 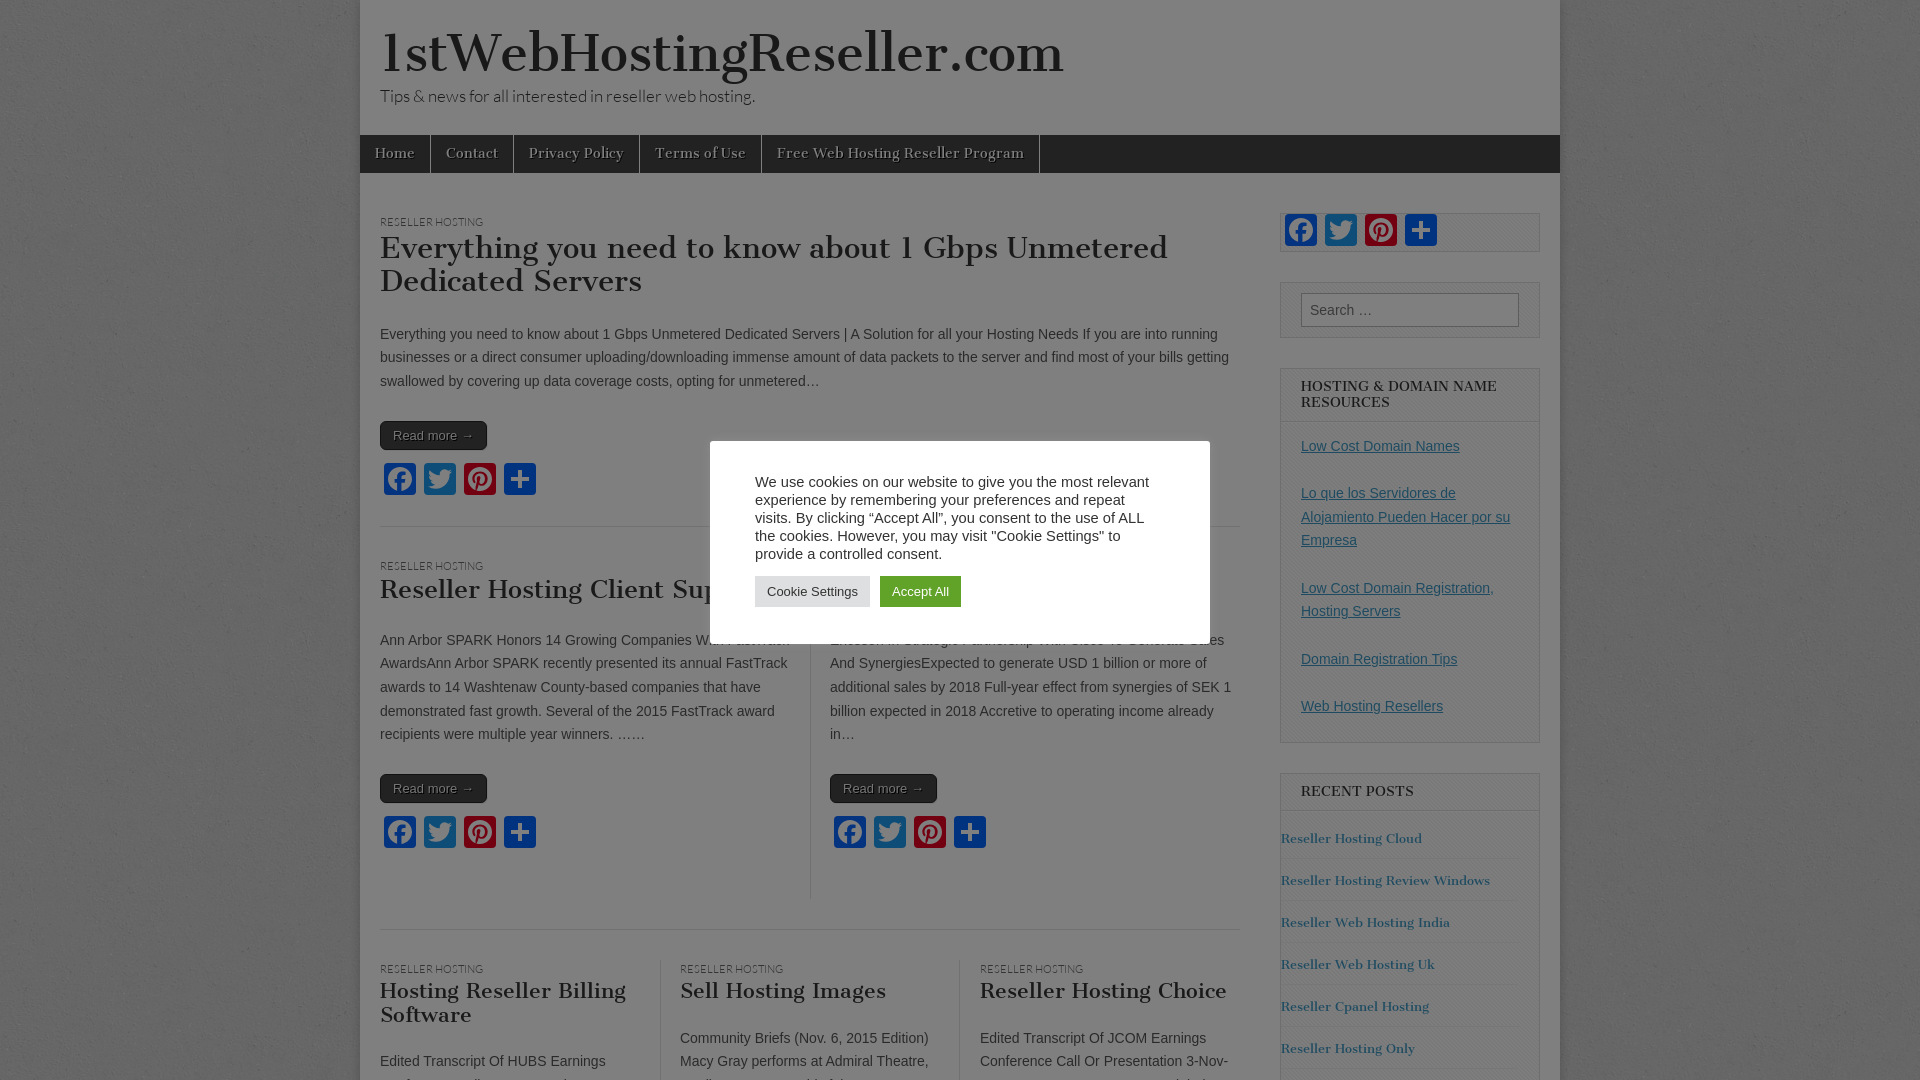 I want to click on Share, so click(x=520, y=834).